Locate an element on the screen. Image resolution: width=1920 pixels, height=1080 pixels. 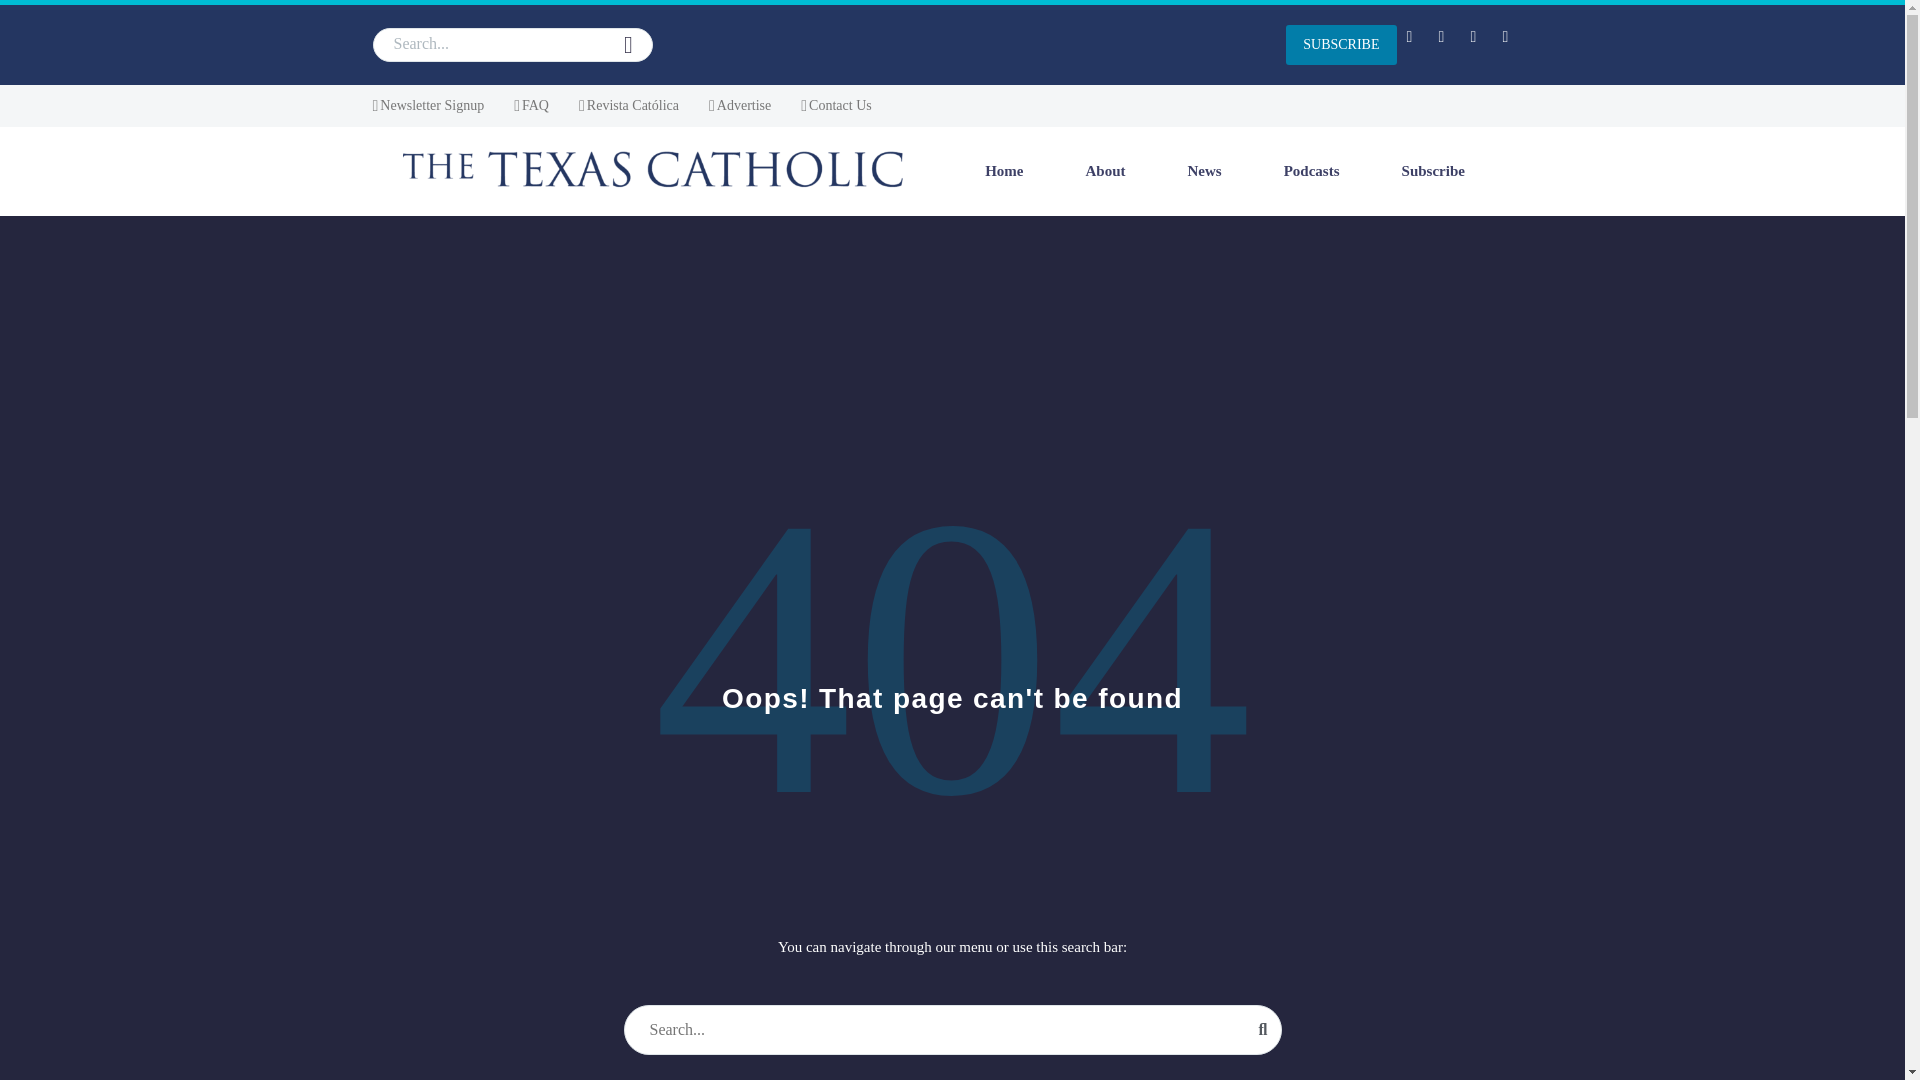
About is located at coordinates (1106, 170).